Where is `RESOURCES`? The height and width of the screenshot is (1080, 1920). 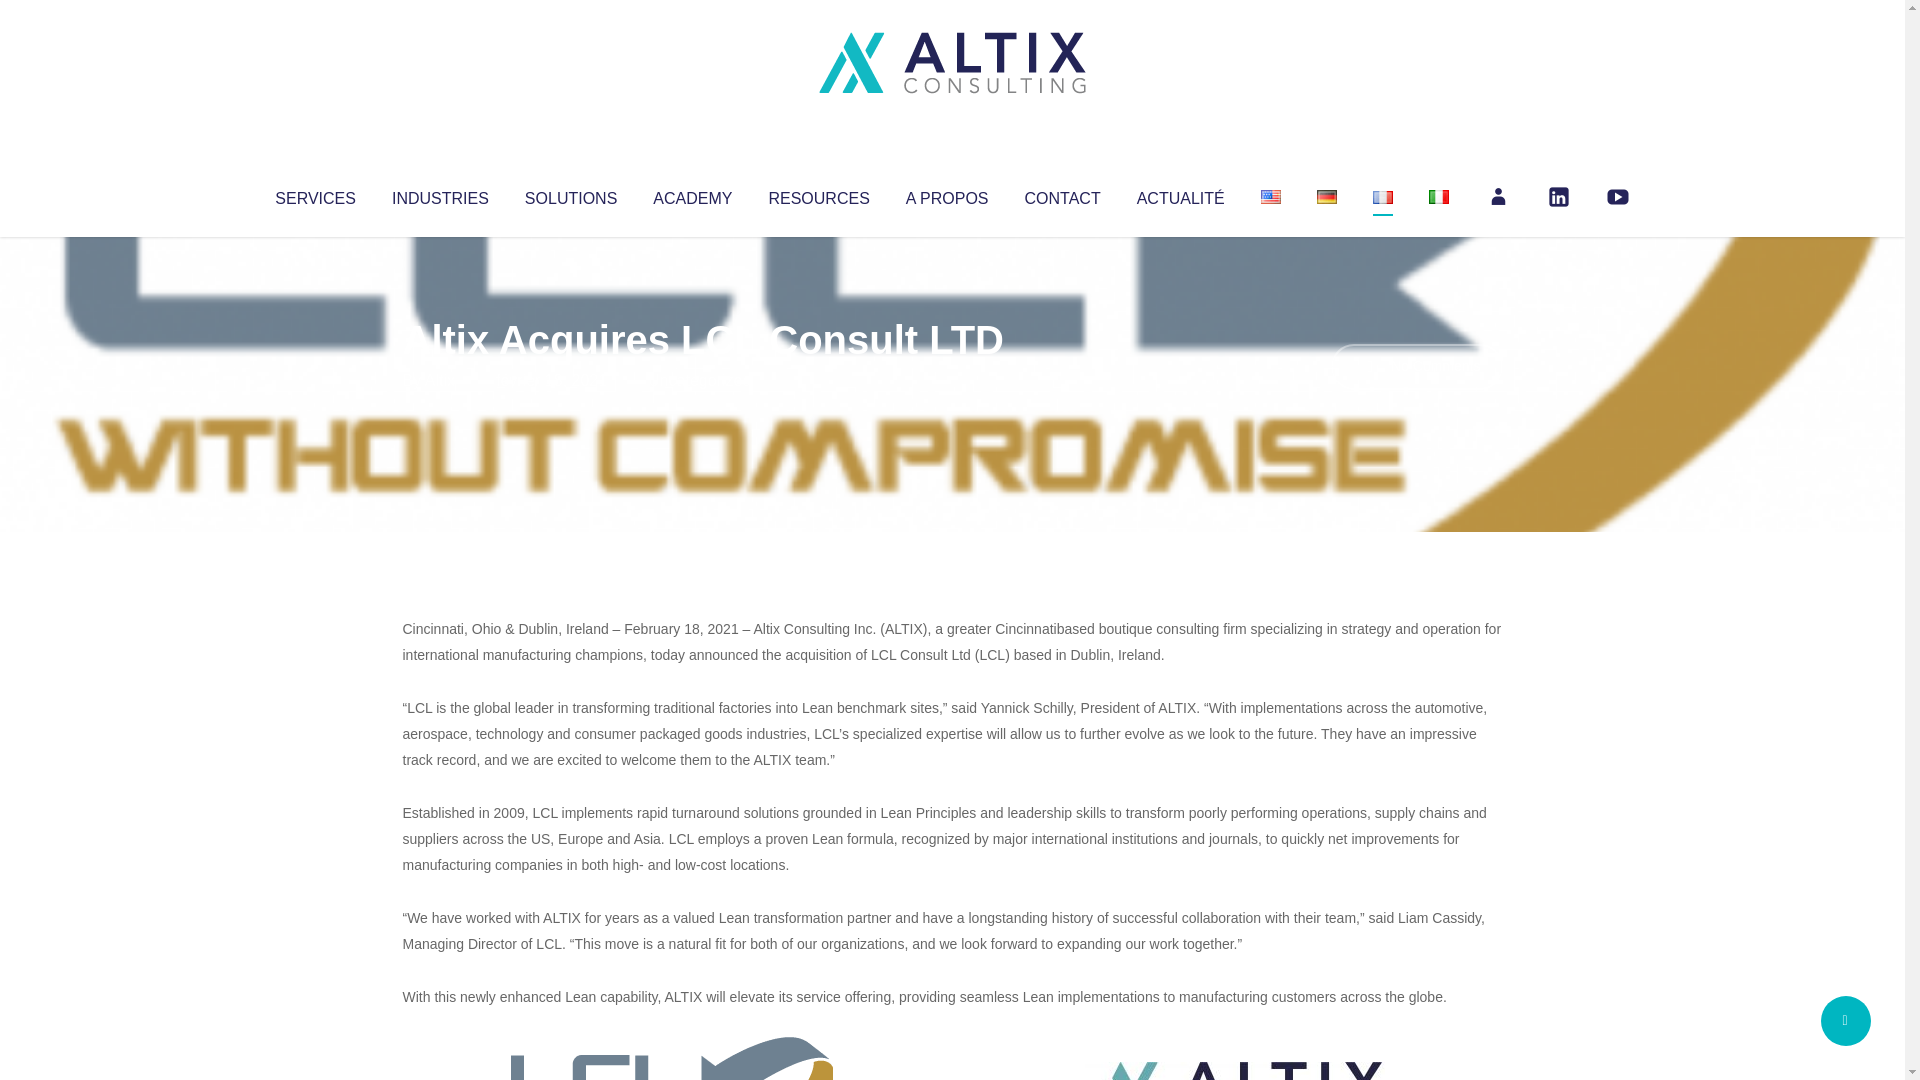
RESOURCES is located at coordinates (818, 194).